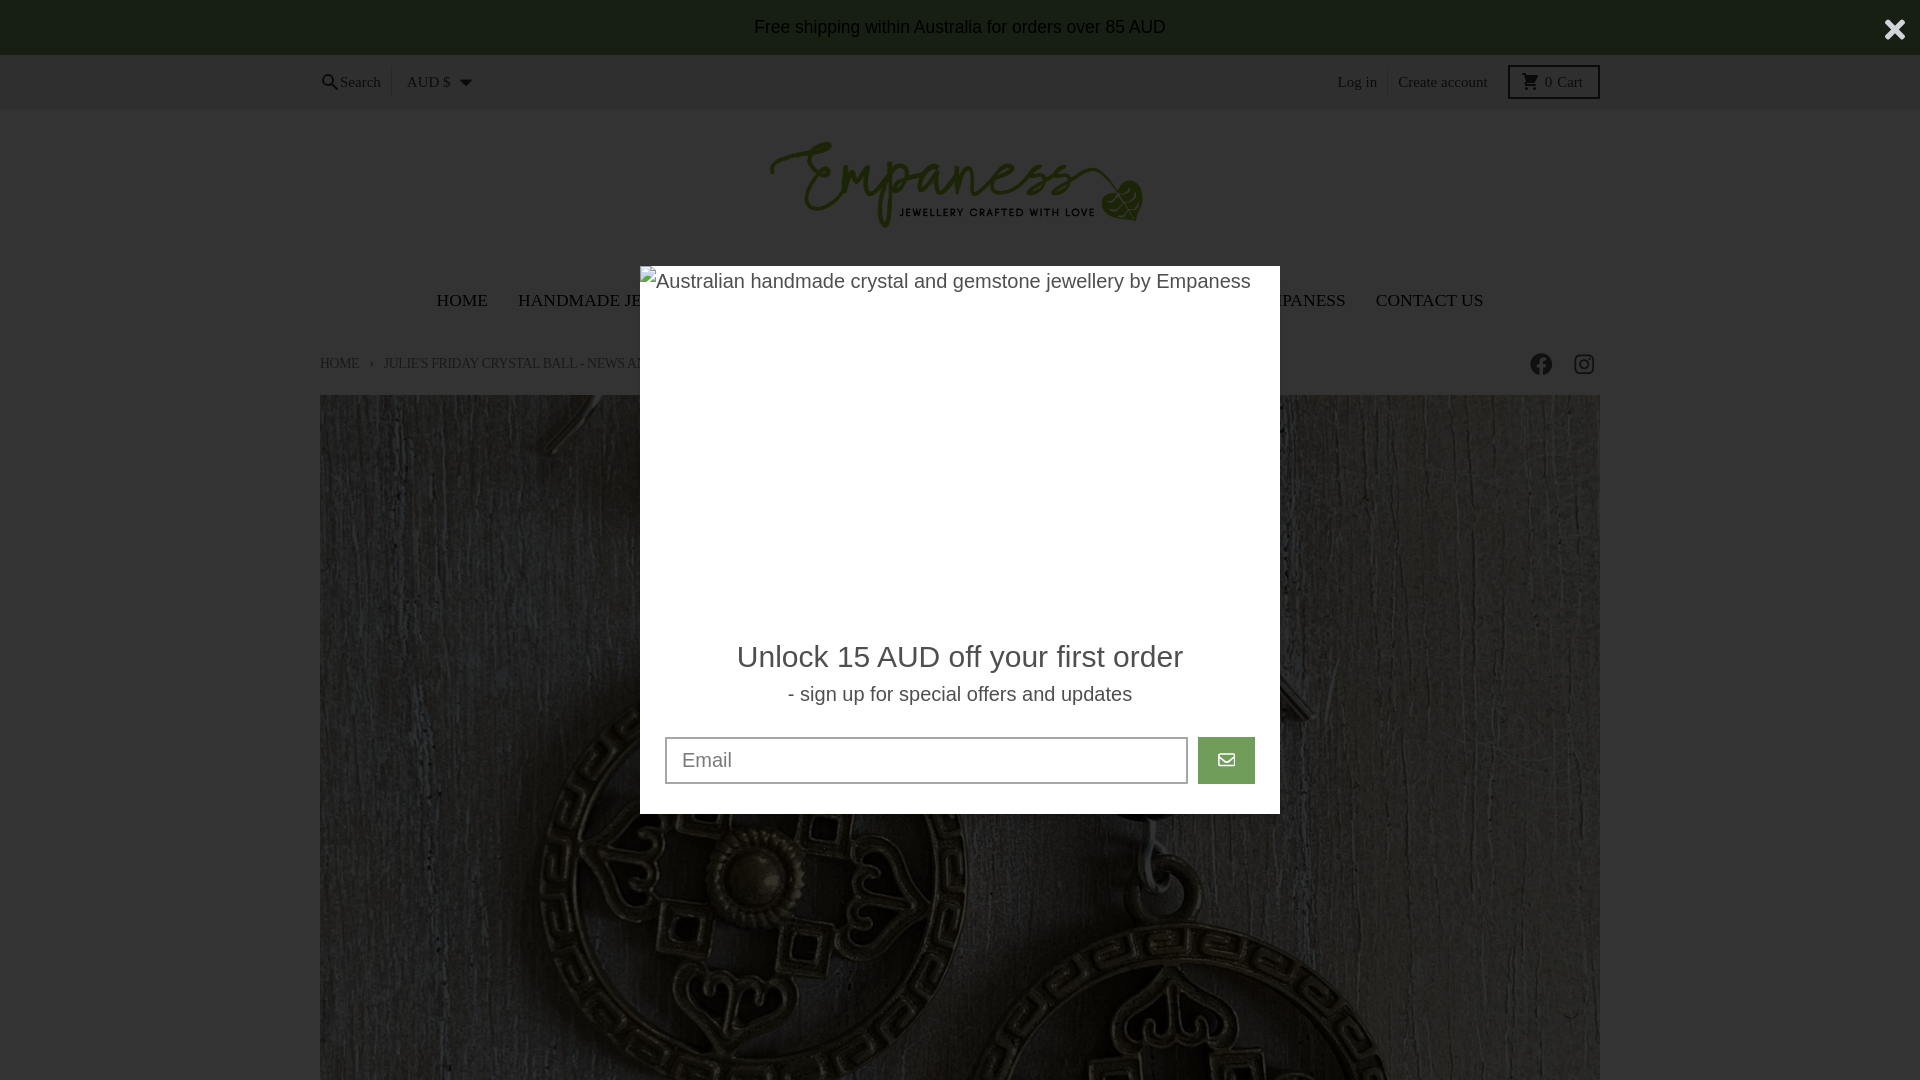 The width and height of the screenshot is (1920, 1080). I want to click on Back to the homepage, so click(340, 364).